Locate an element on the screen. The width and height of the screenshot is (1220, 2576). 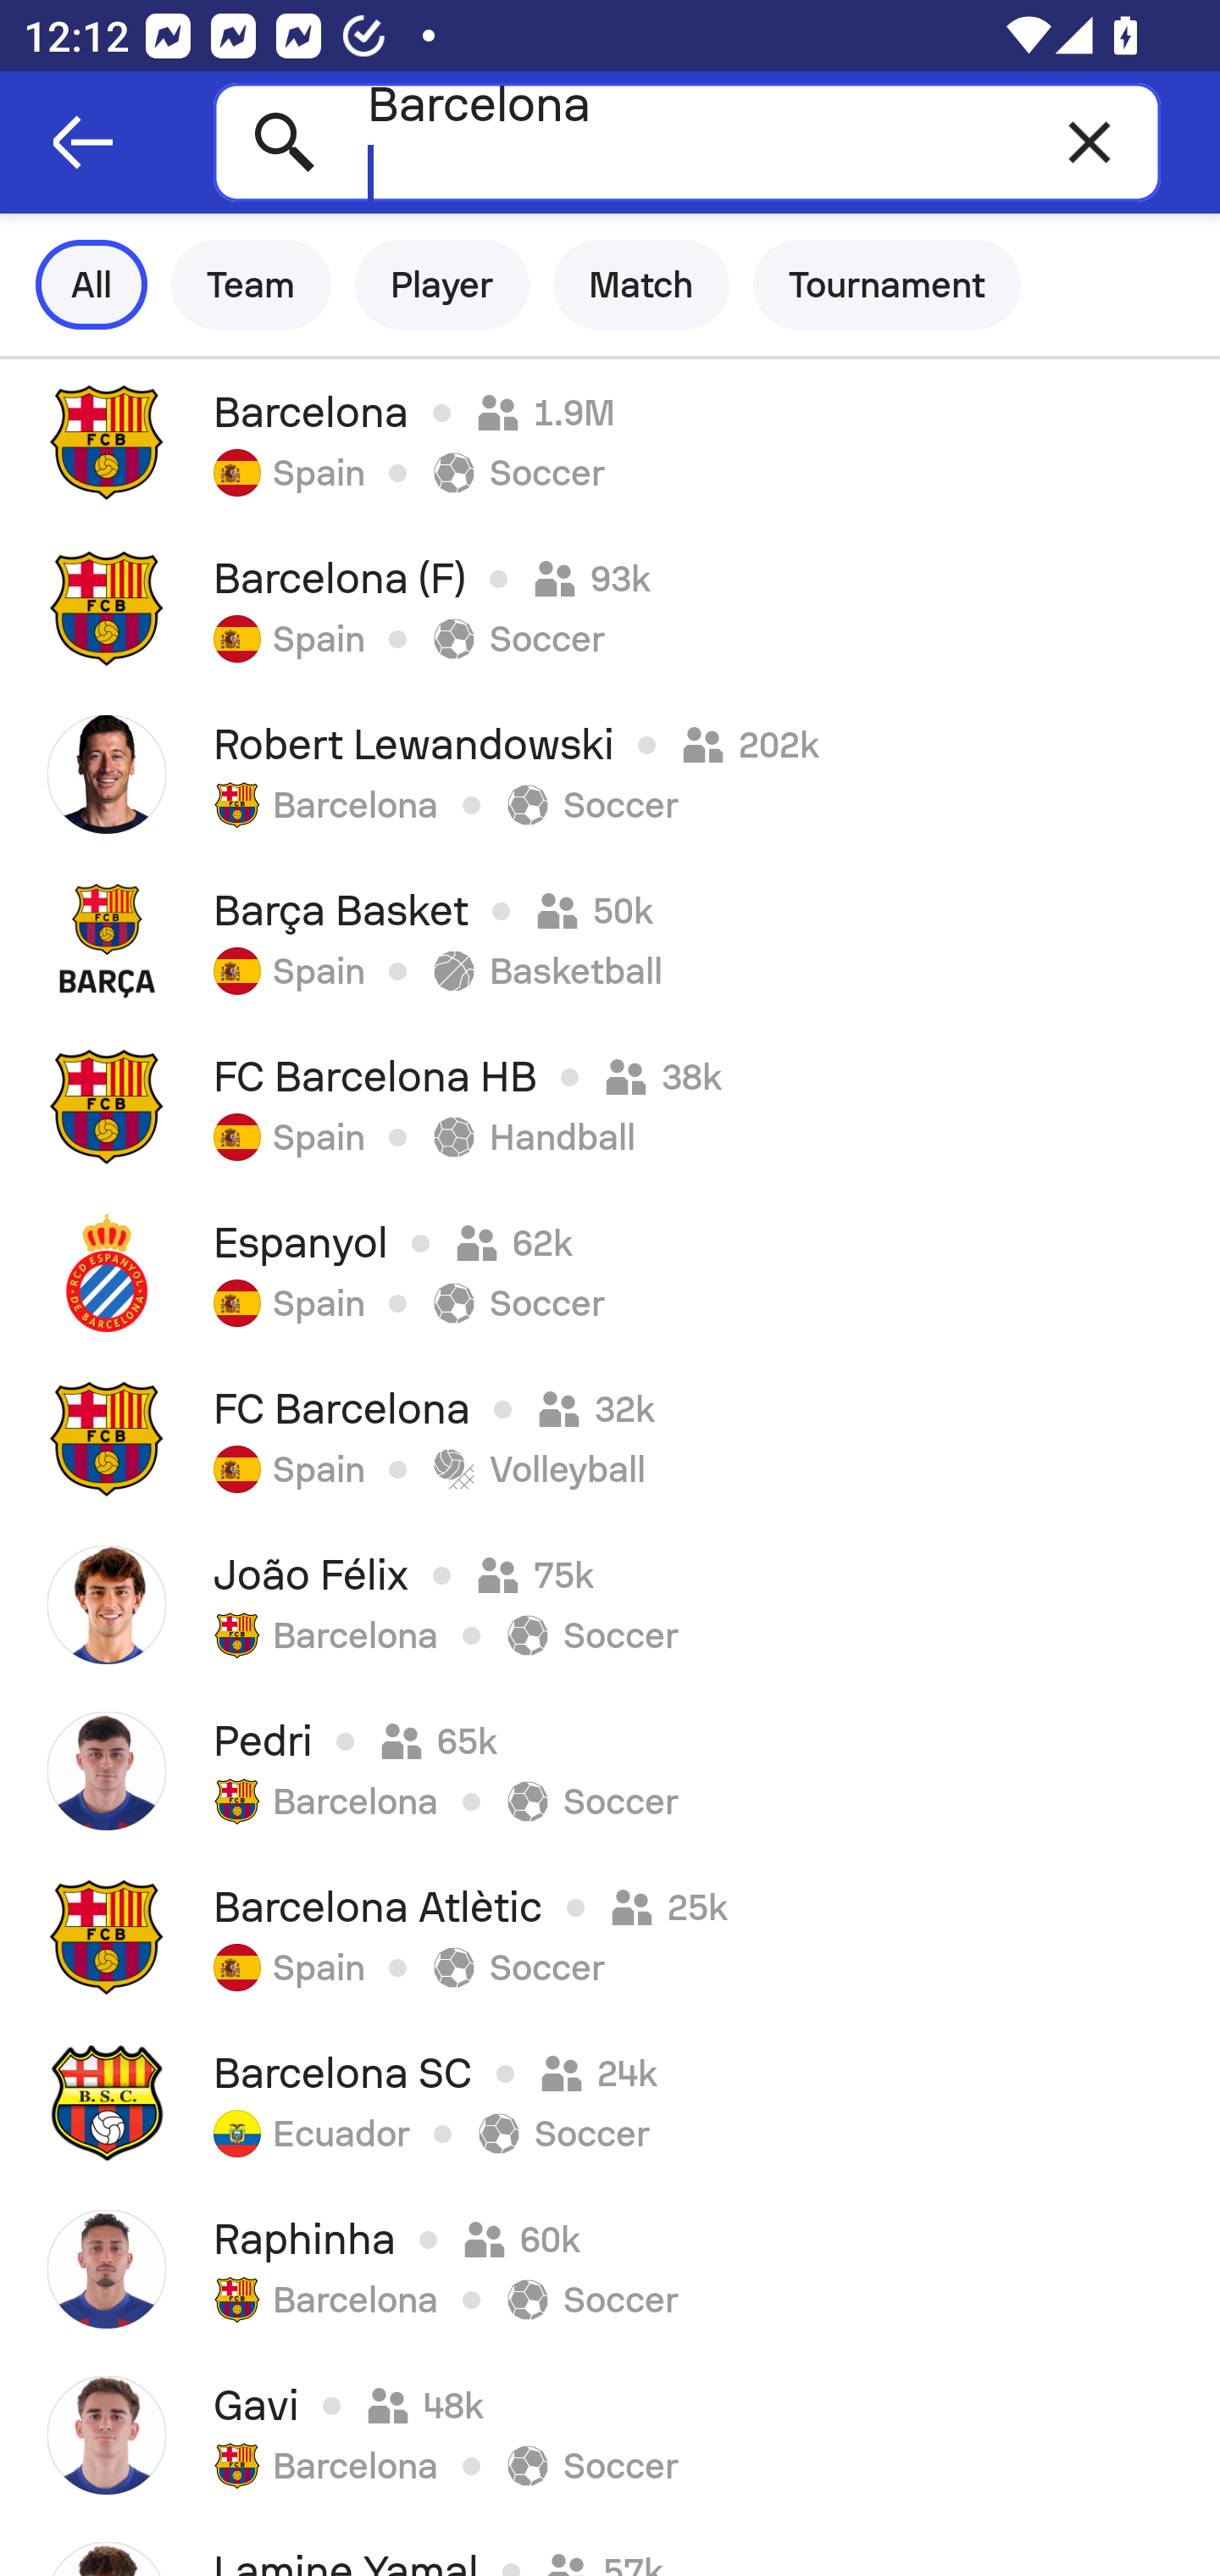
Robert Lewandowski 202k Barcelona Soccer is located at coordinates (610, 774).